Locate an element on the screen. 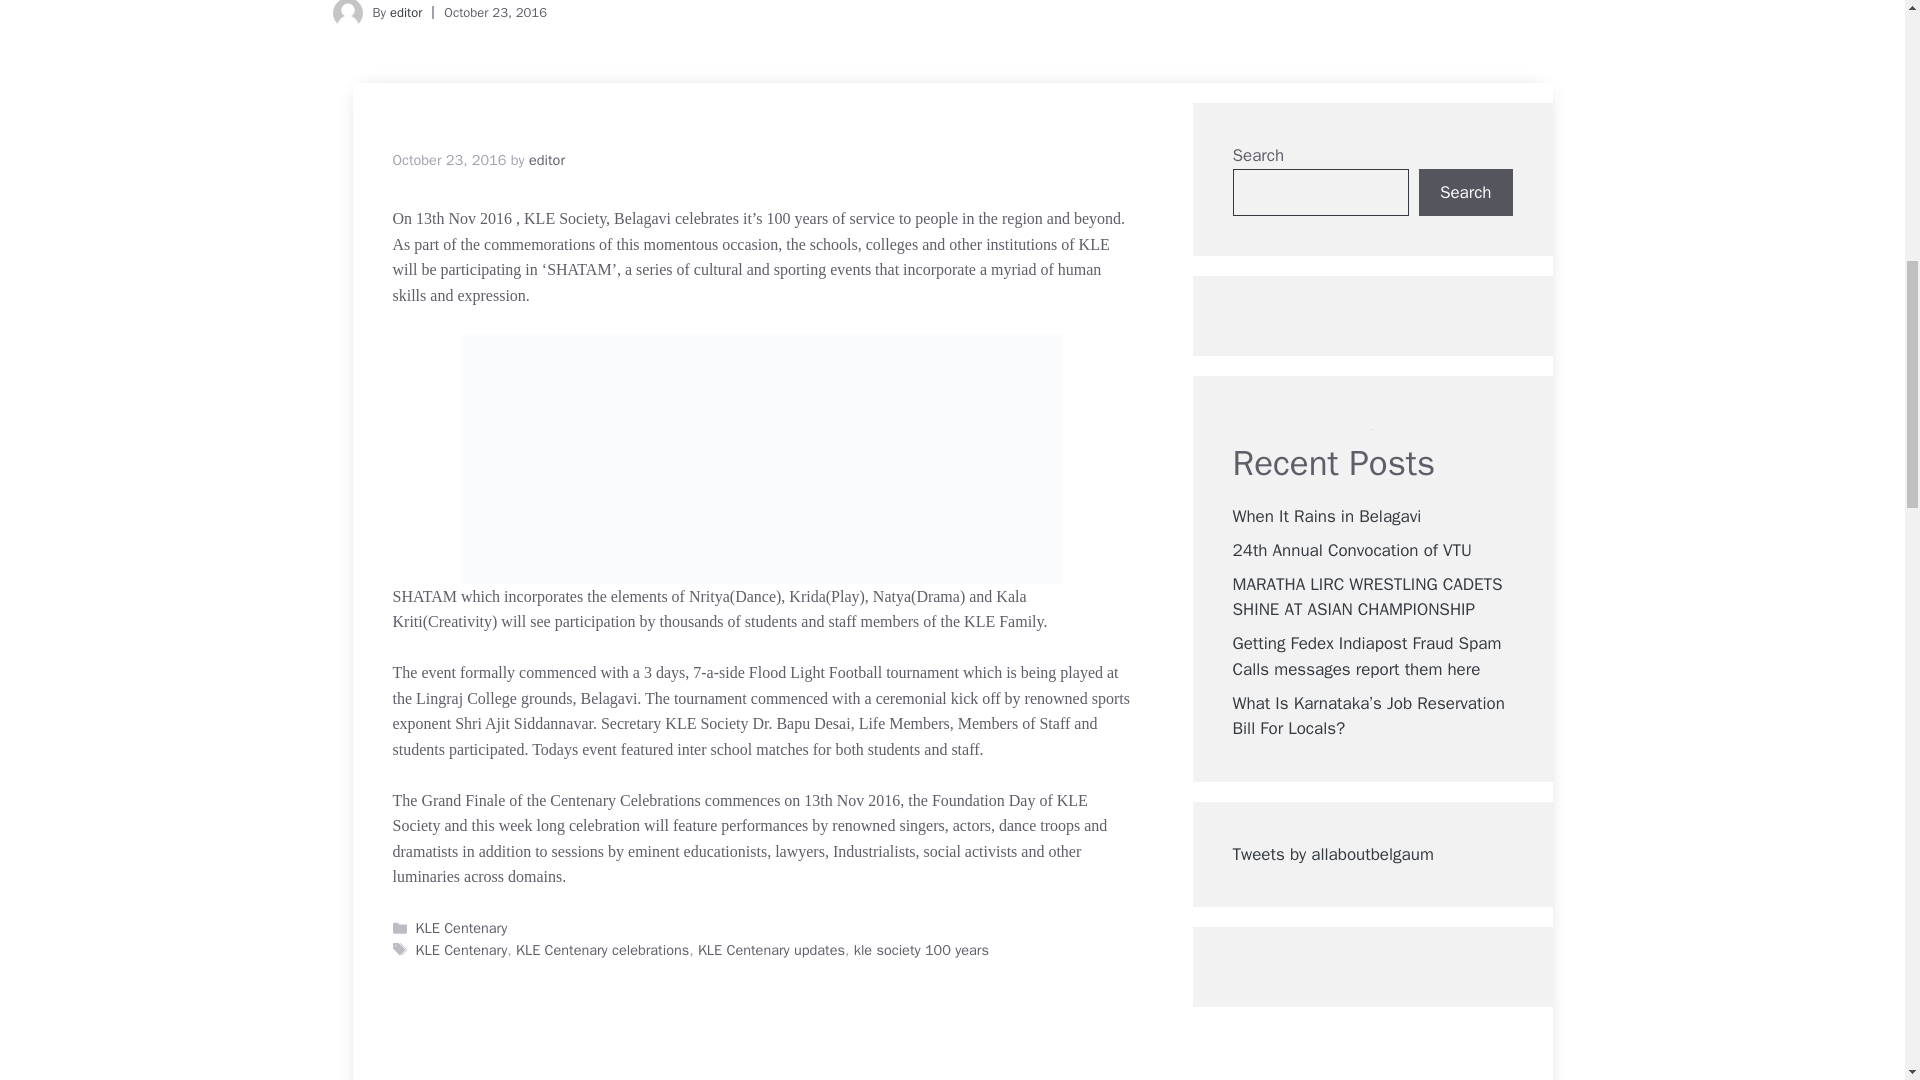 This screenshot has height=1080, width=1920. KLE Centenary updates is located at coordinates (771, 950).